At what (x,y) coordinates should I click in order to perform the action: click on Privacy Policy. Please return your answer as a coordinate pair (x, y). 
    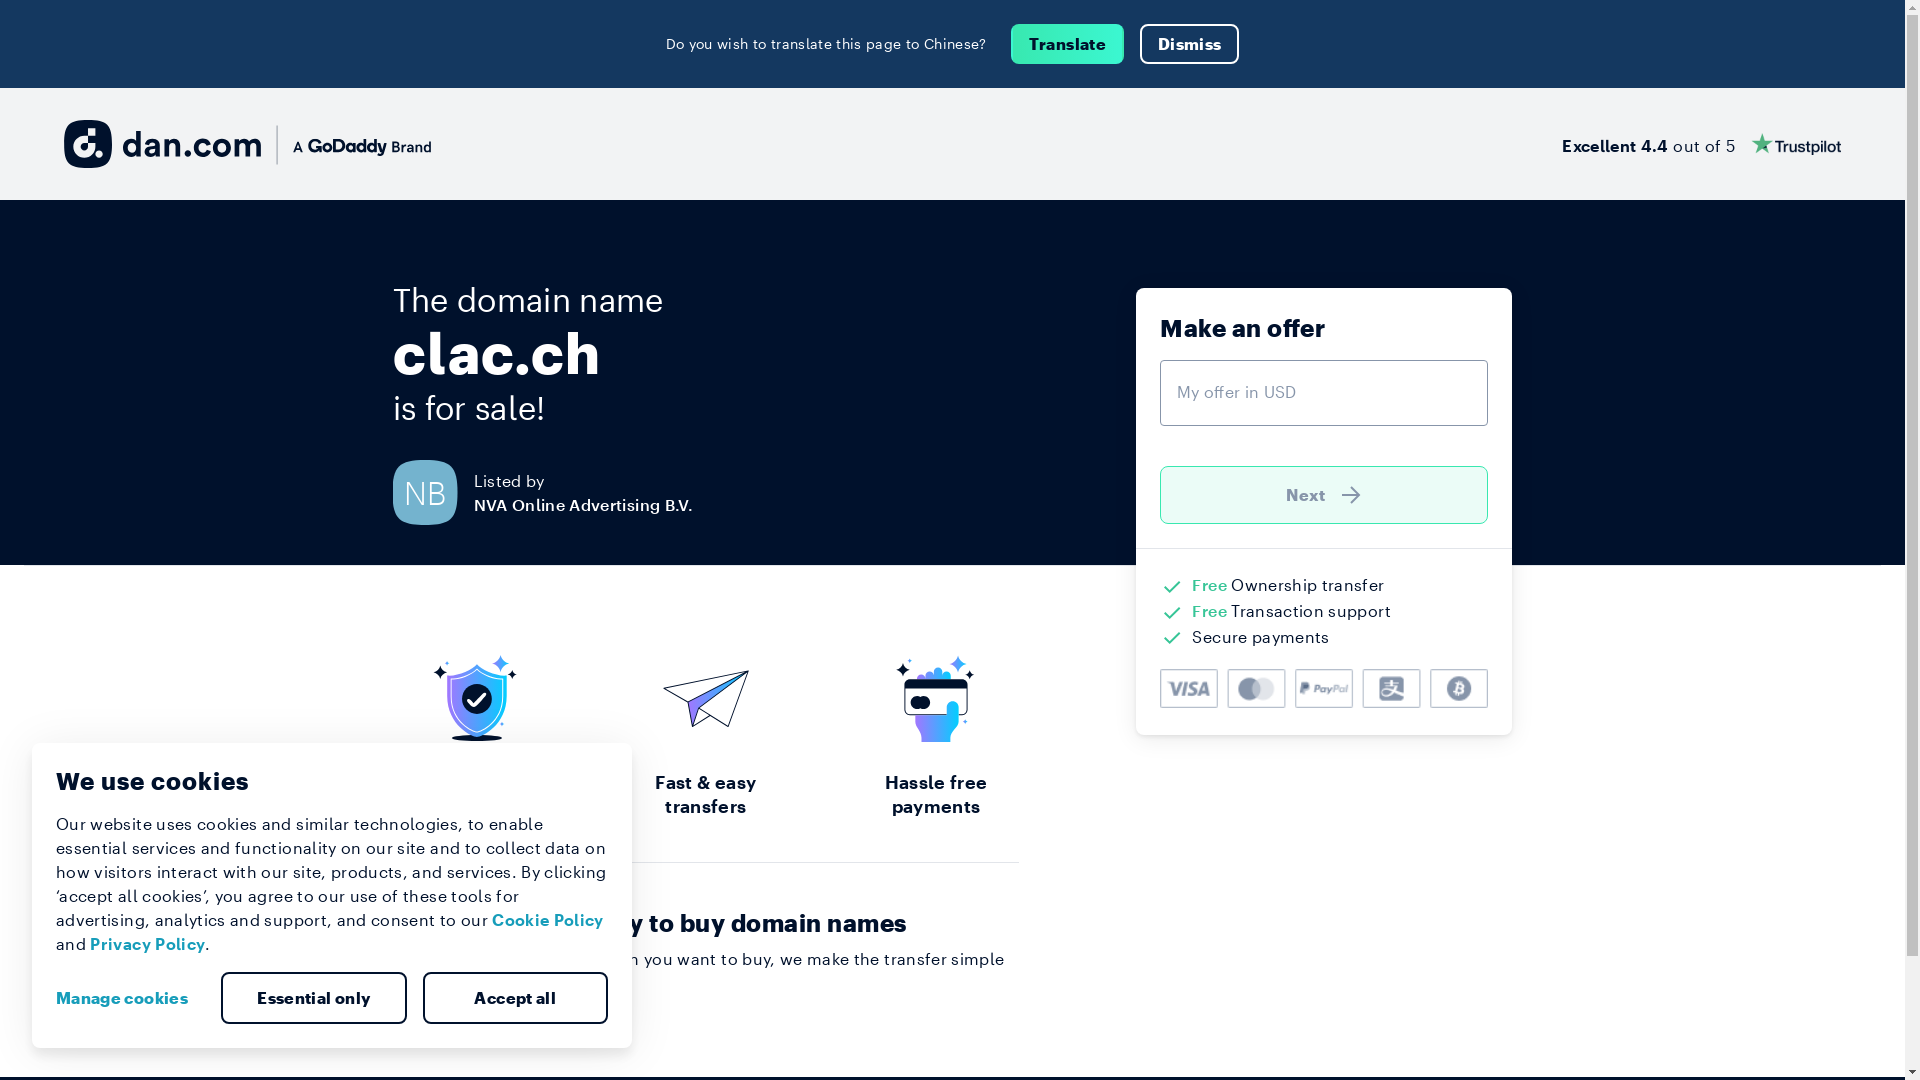
    Looking at the image, I should click on (148, 944).